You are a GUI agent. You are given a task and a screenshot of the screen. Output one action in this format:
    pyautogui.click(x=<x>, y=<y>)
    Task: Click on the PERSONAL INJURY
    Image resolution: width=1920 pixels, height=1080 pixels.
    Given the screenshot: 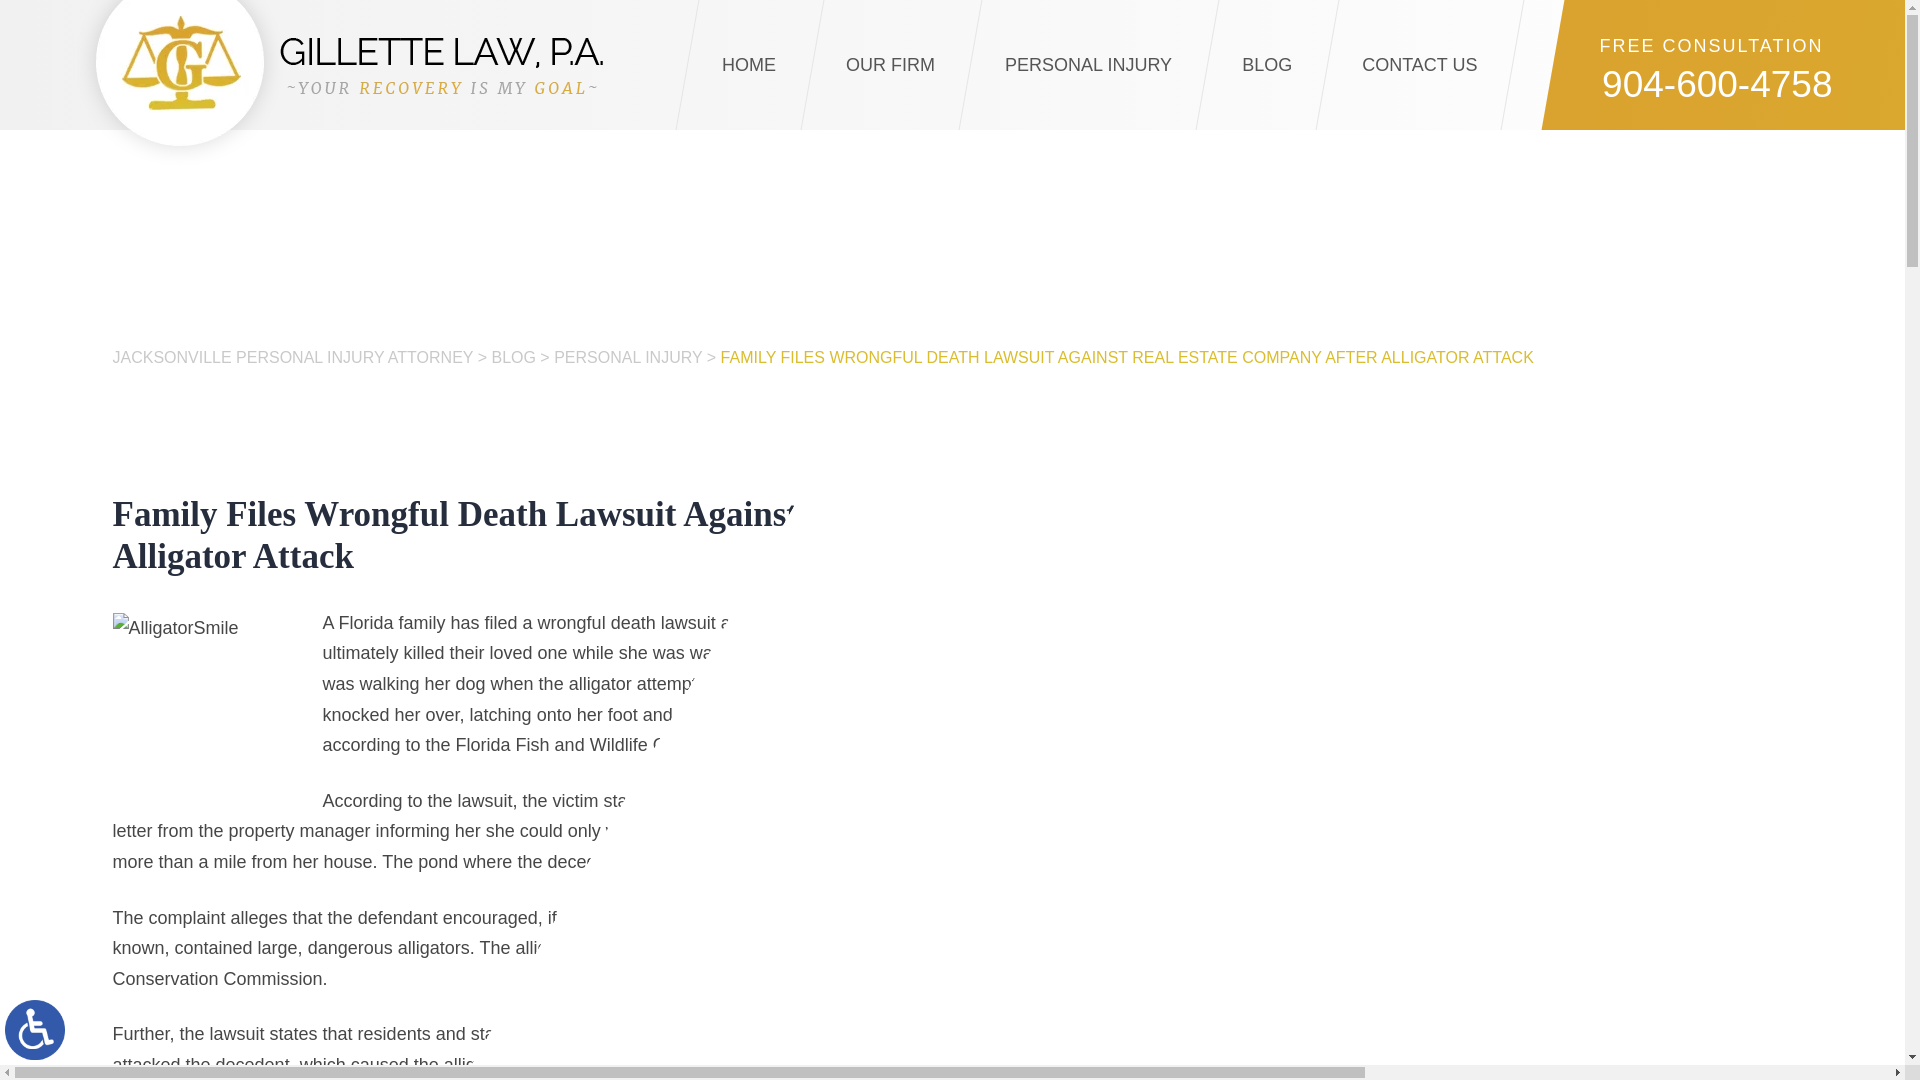 What is the action you would take?
    pyautogui.click(x=1088, y=64)
    